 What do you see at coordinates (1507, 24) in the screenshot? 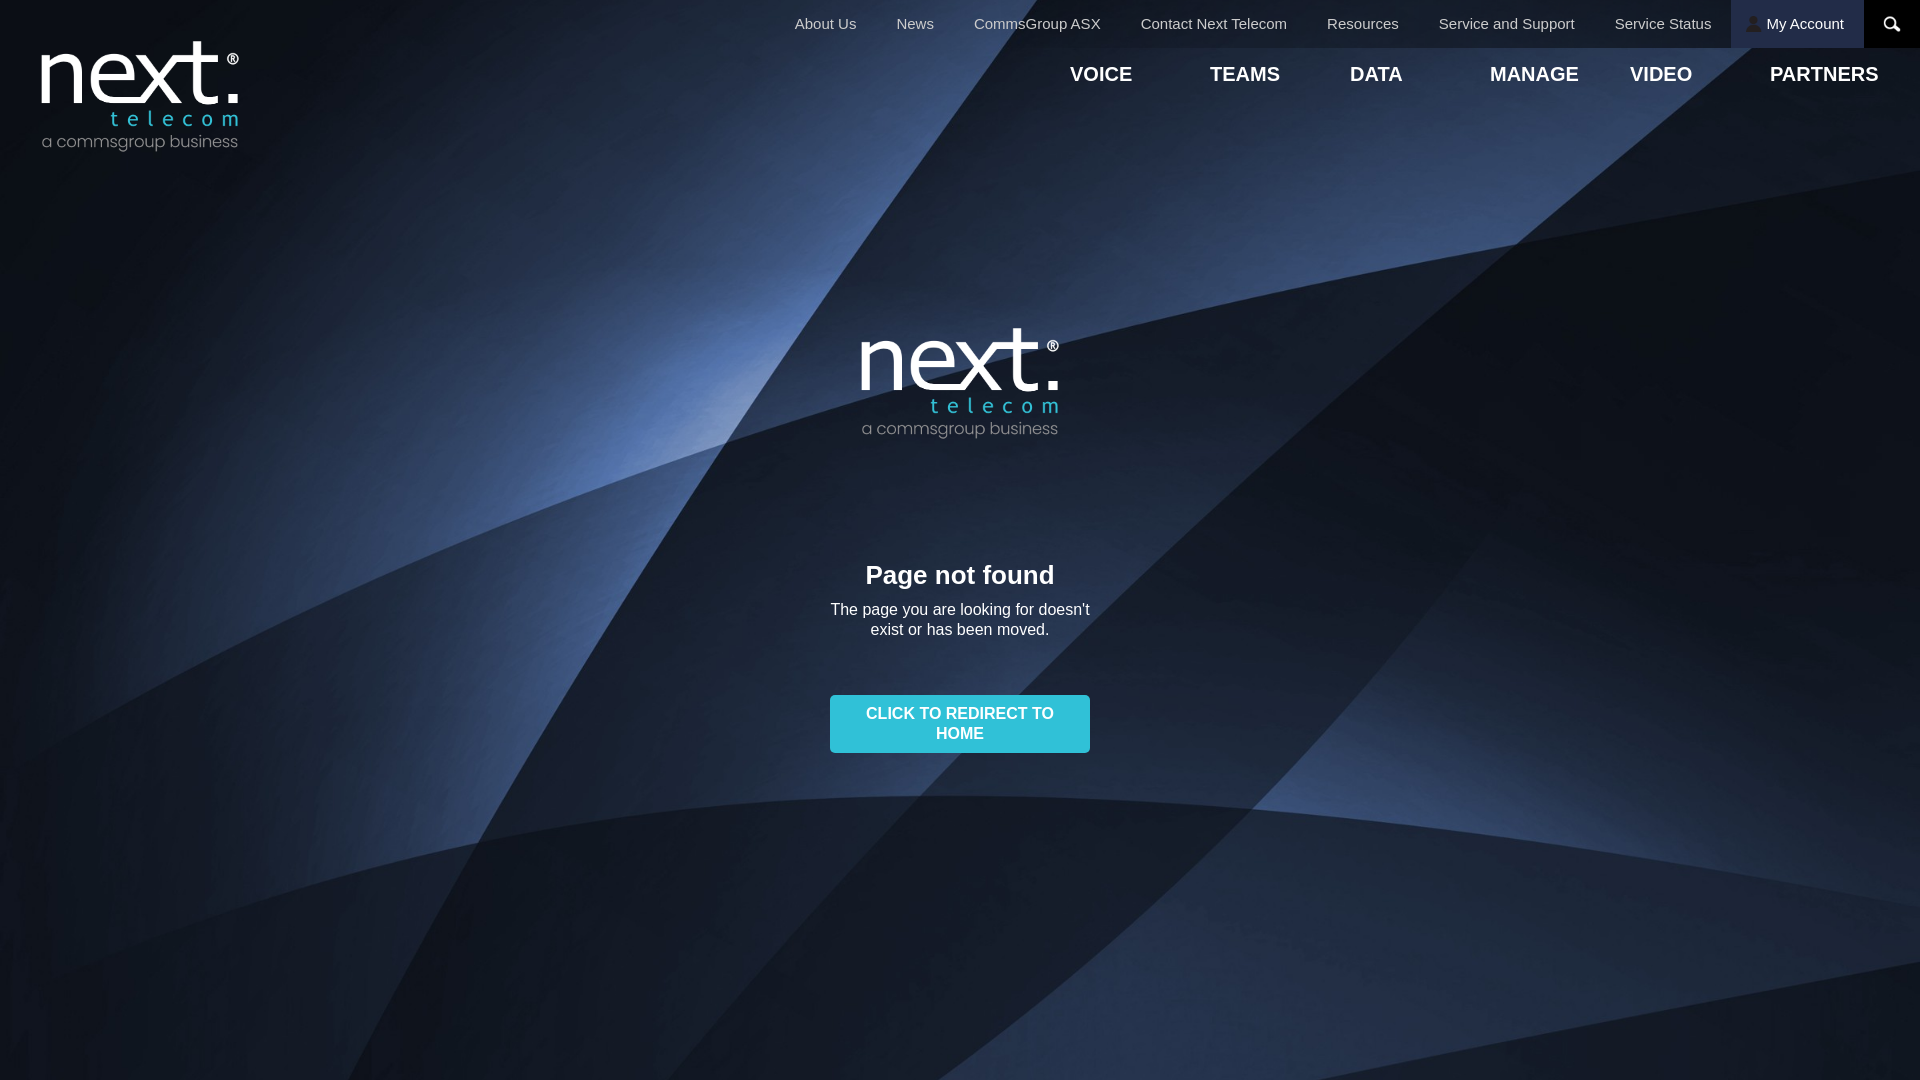
I see `Service and Support` at bounding box center [1507, 24].